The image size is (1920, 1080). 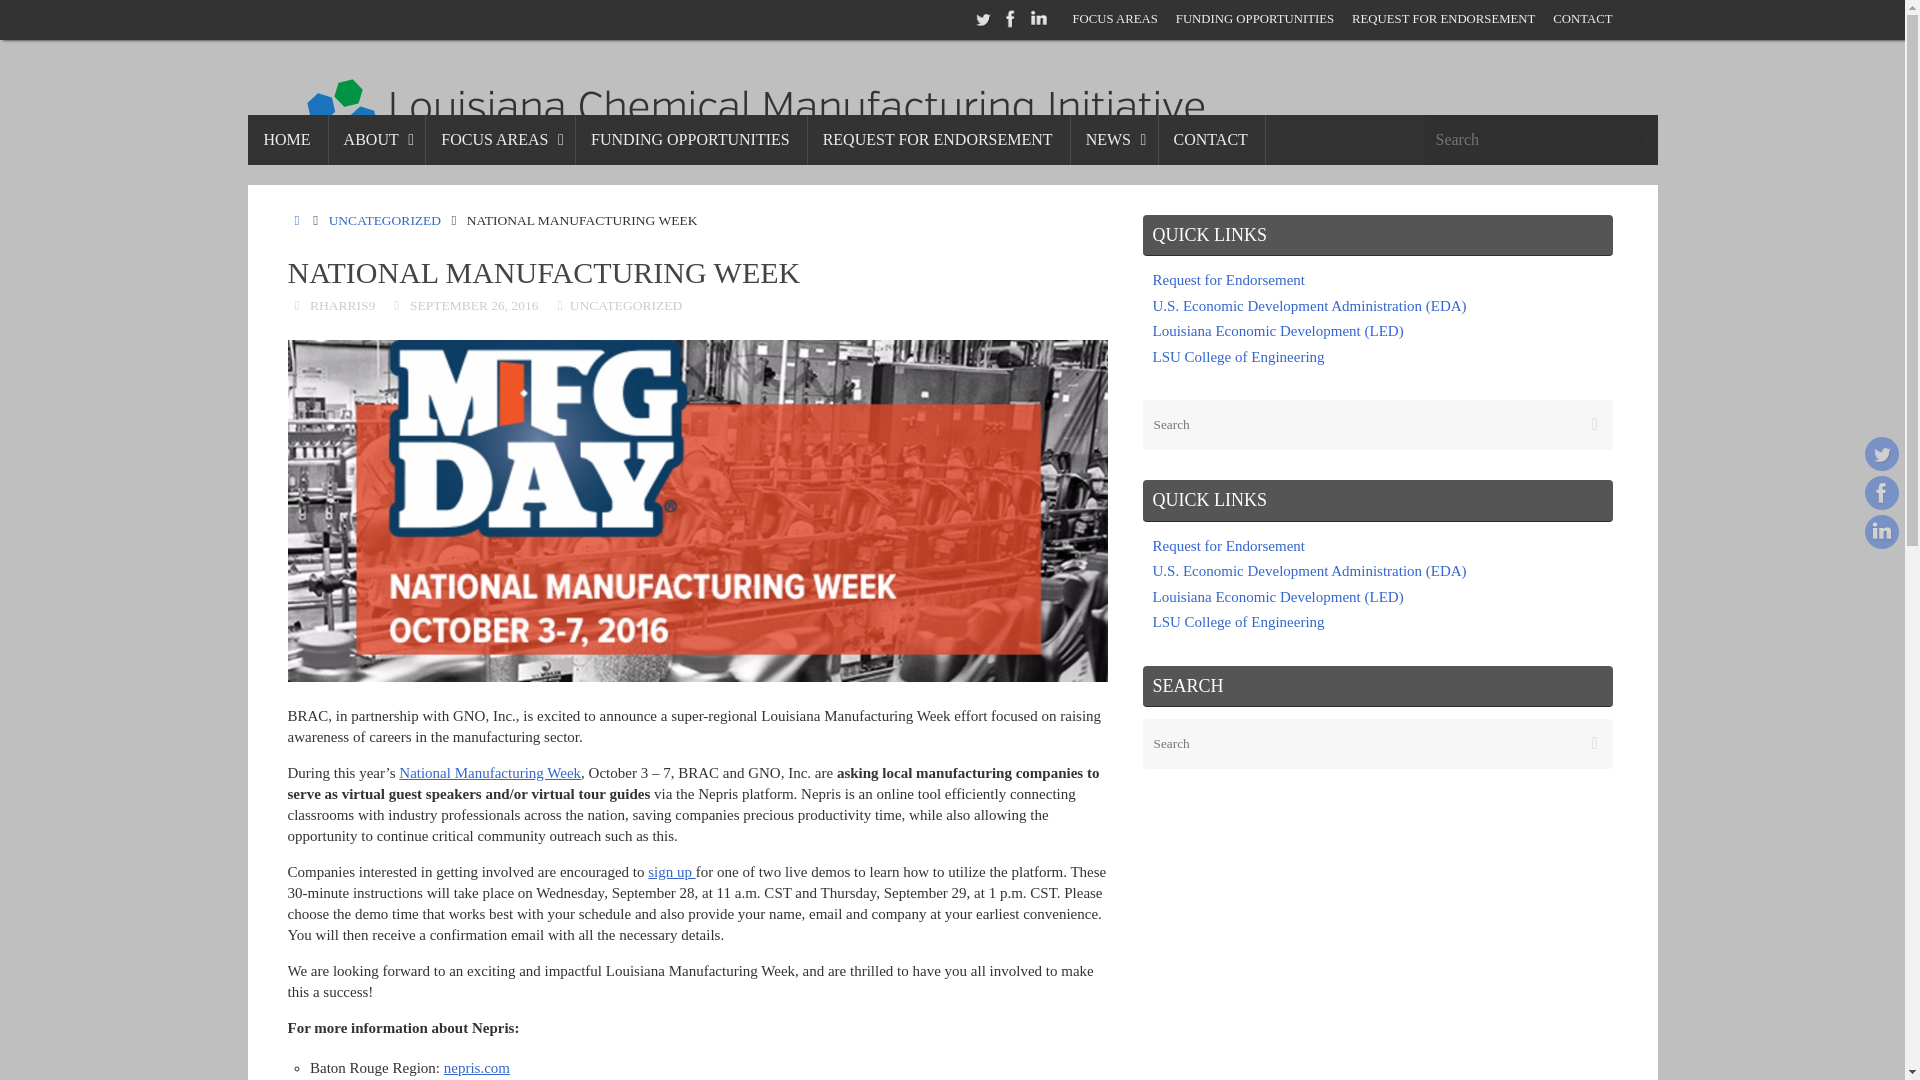 I want to click on FUNDING OPPORTUNITIES, so click(x=690, y=140).